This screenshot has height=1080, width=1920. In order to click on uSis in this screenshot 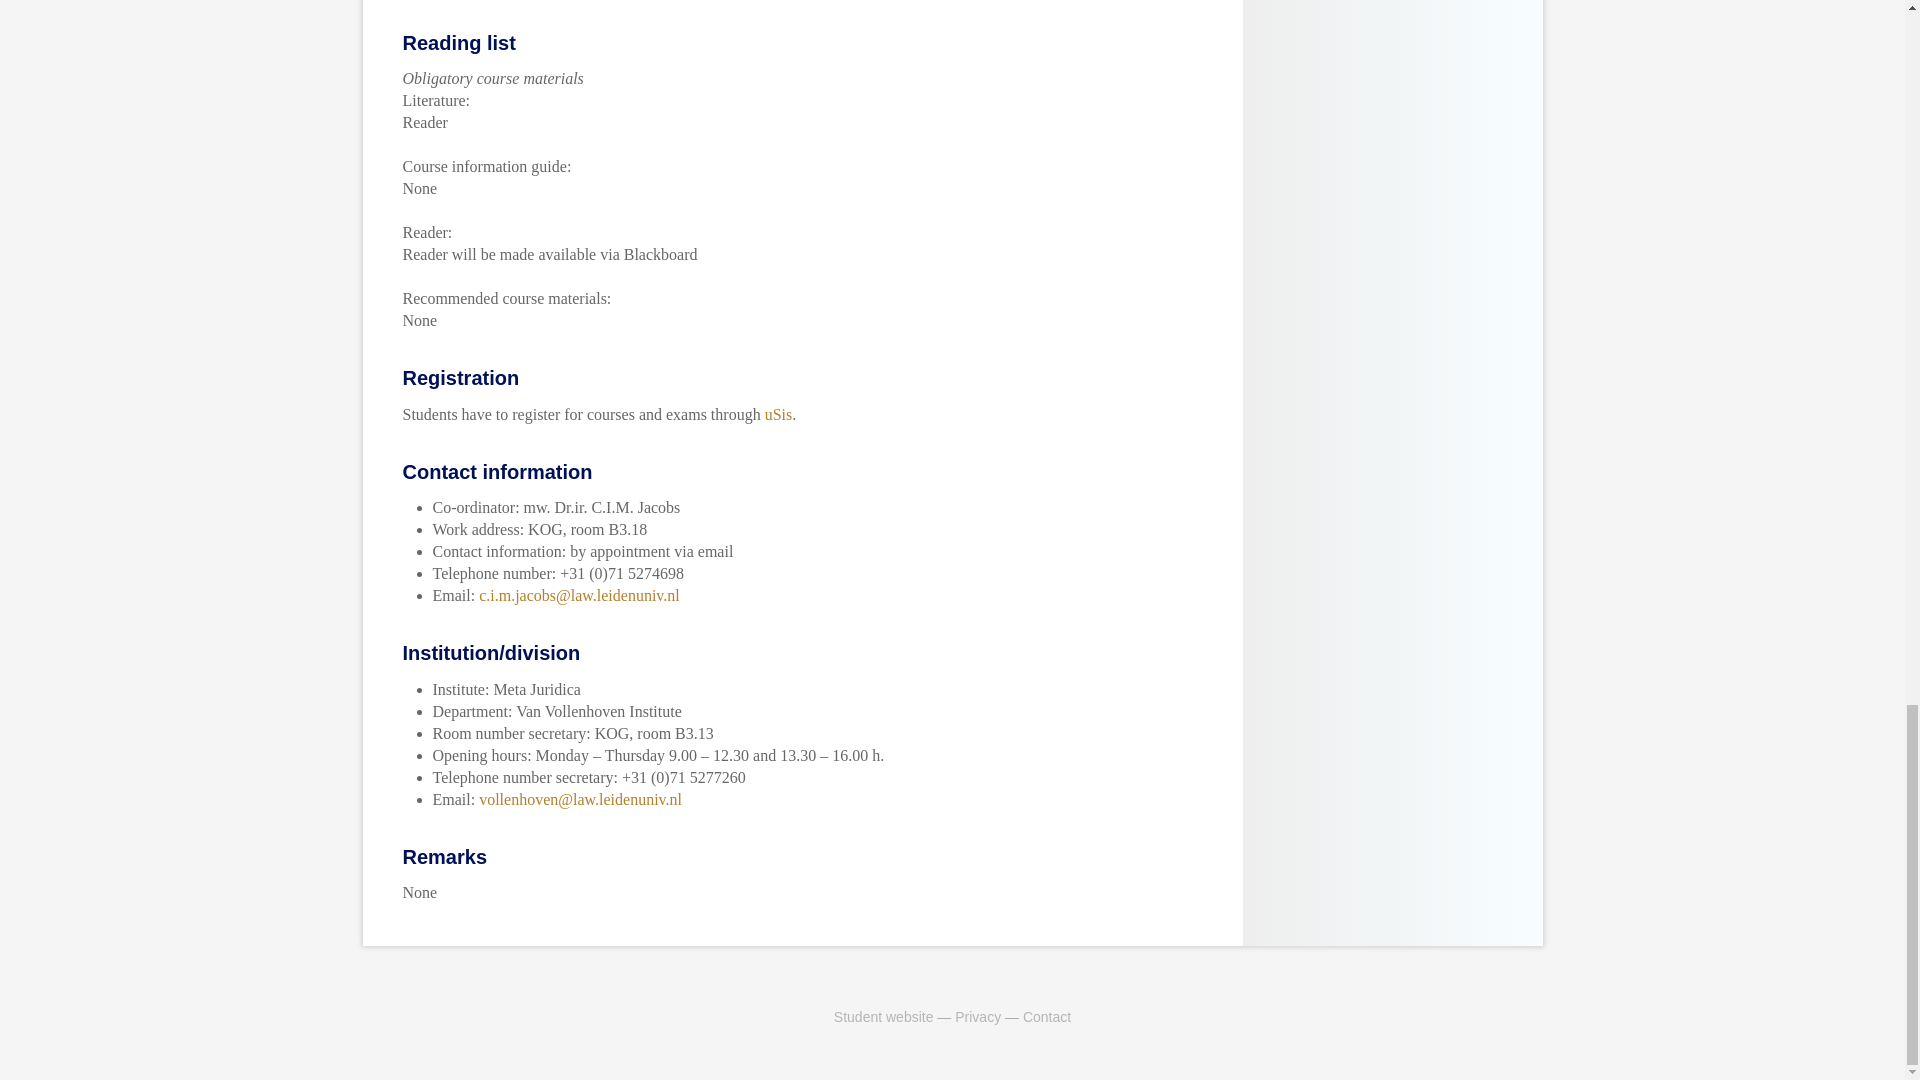, I will do `click(778, 414)`.